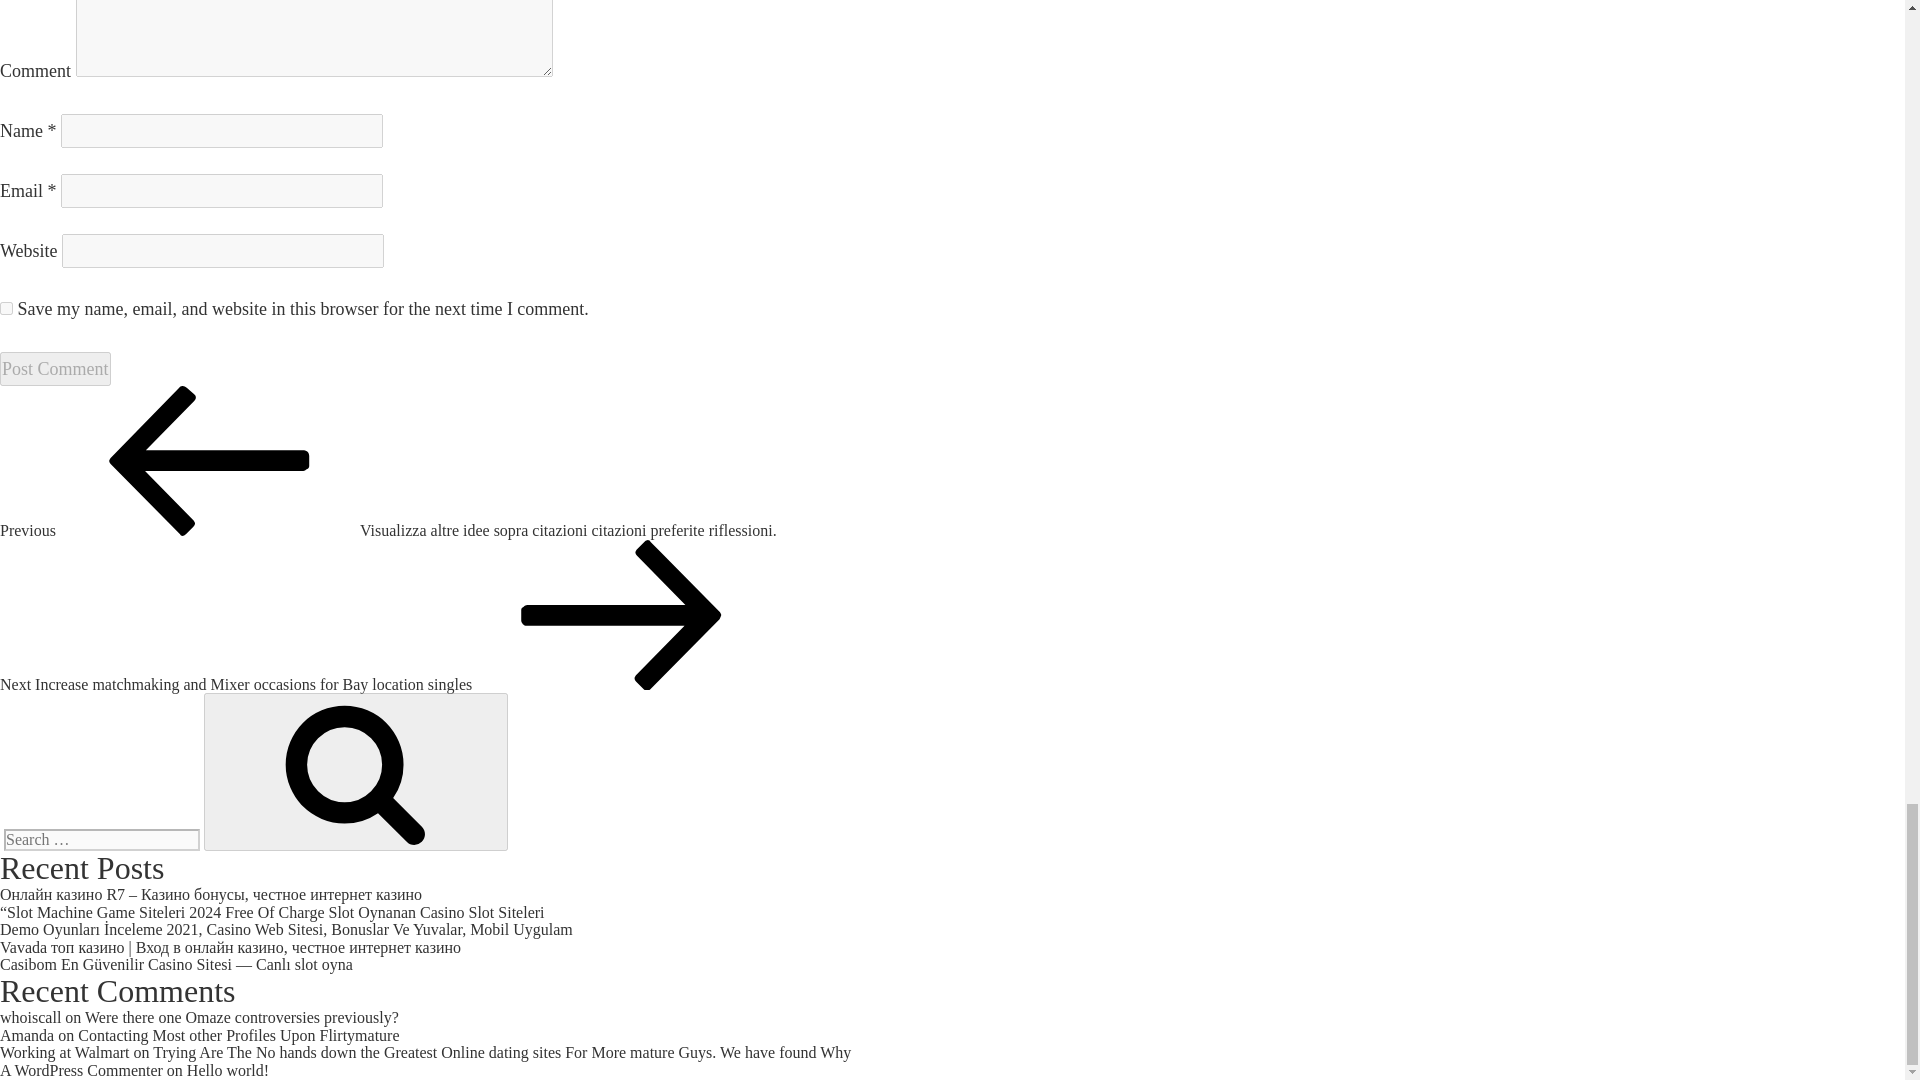  What do you see at coordinates (242, 1017) in the screenshot?
I see `Were there one Omaze controversies previously?` at bounding box center [242, 1017].